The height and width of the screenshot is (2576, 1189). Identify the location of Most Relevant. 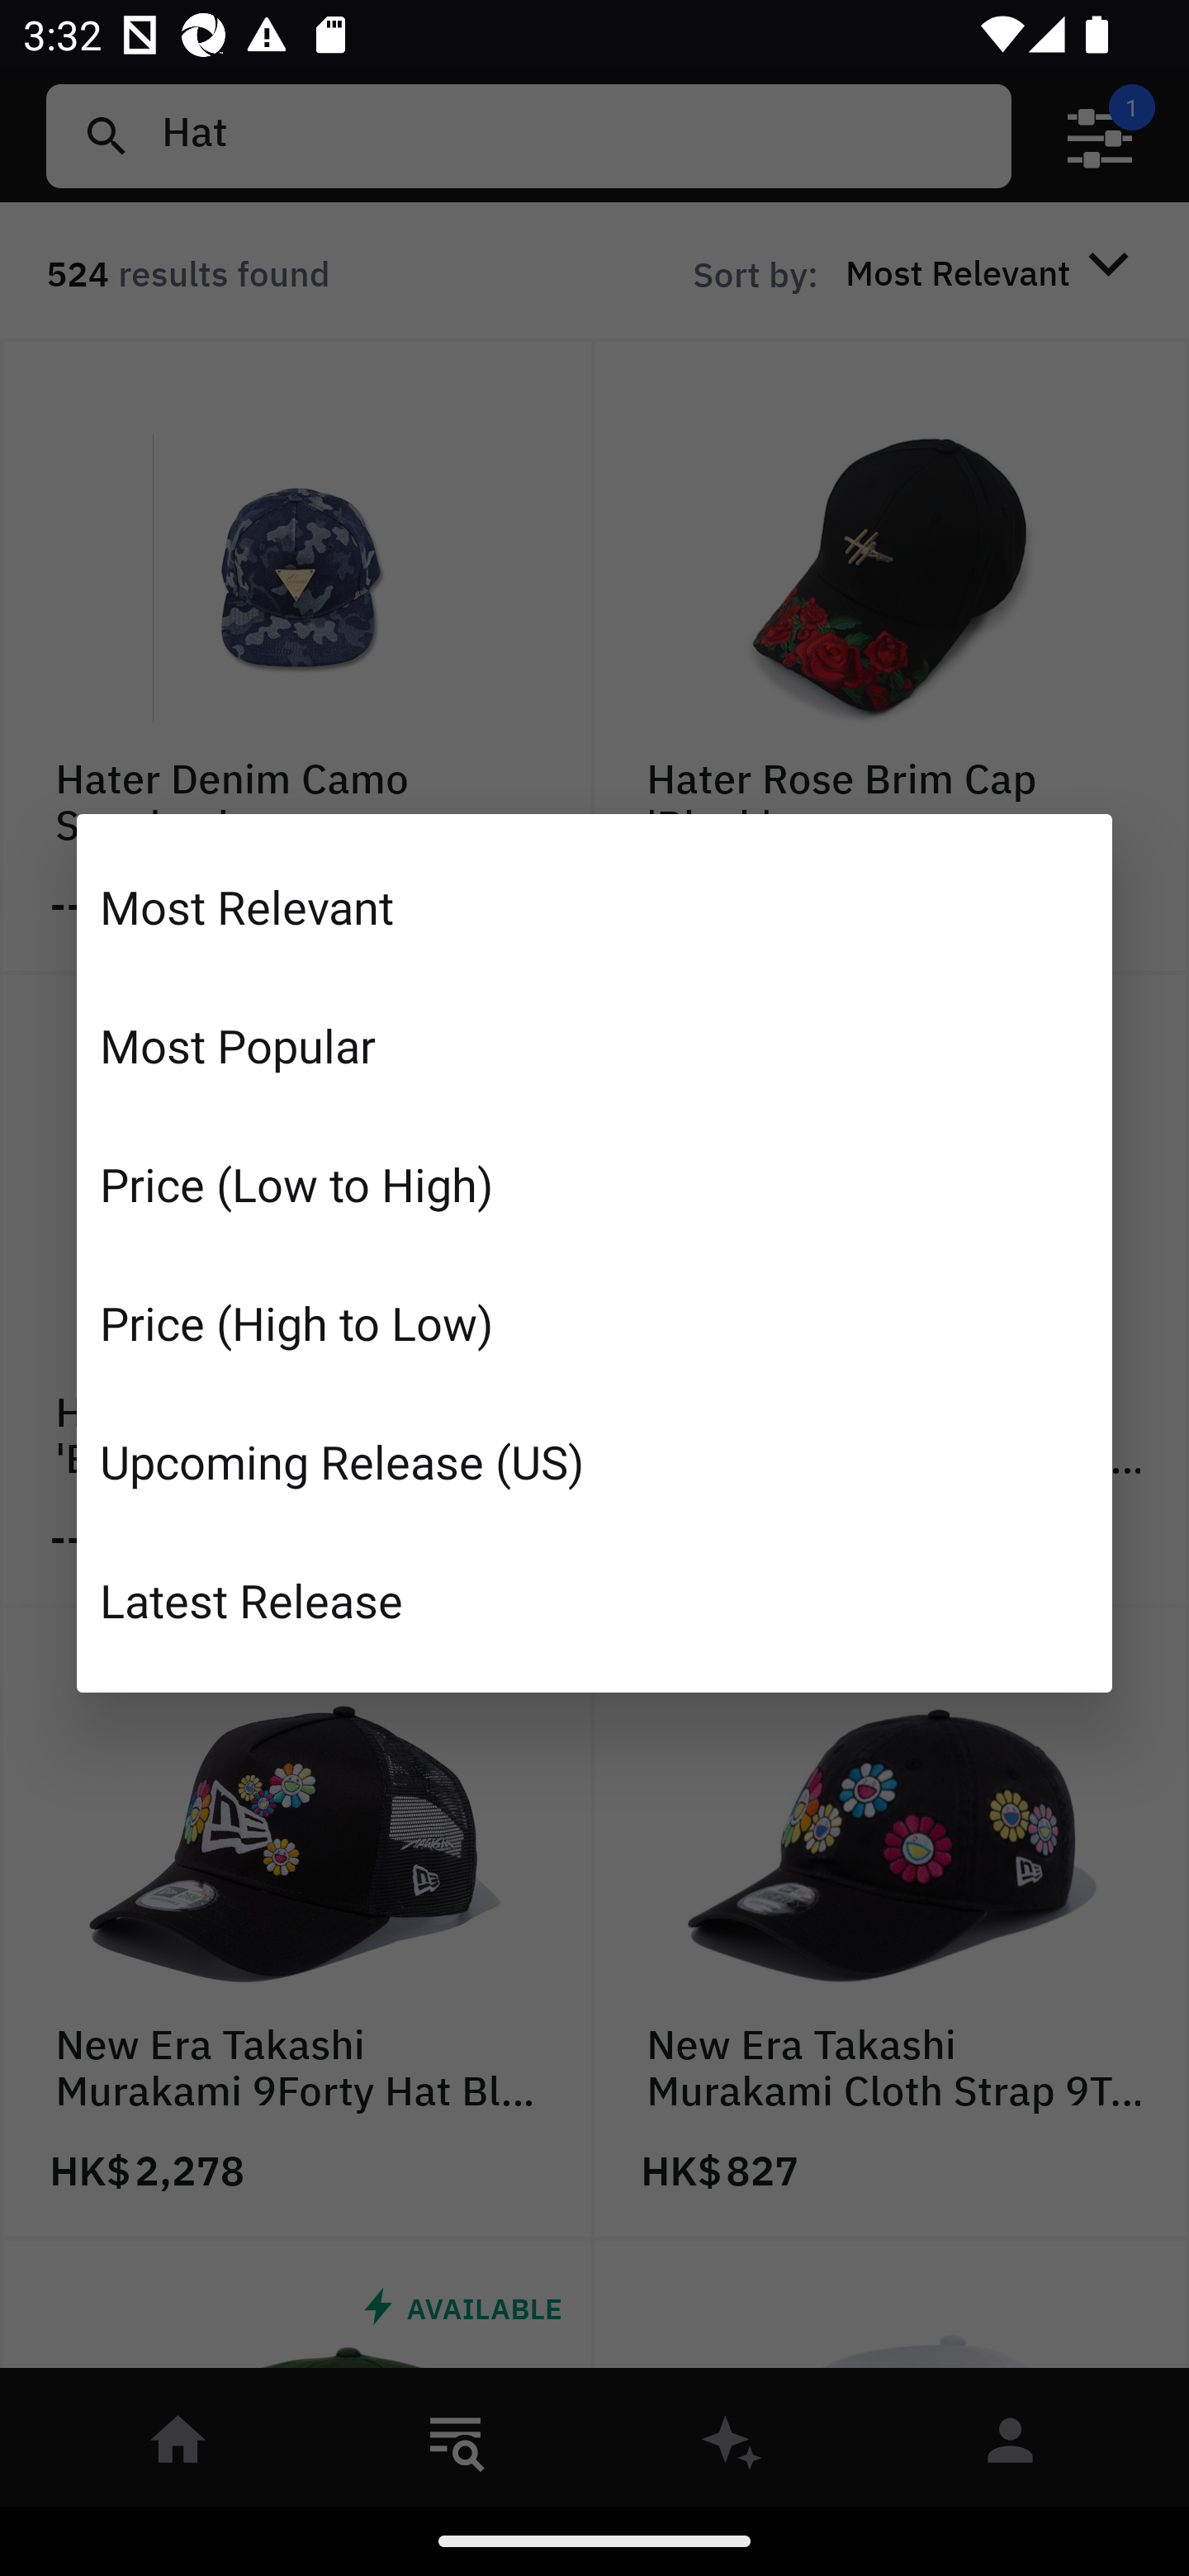
(594, 907).